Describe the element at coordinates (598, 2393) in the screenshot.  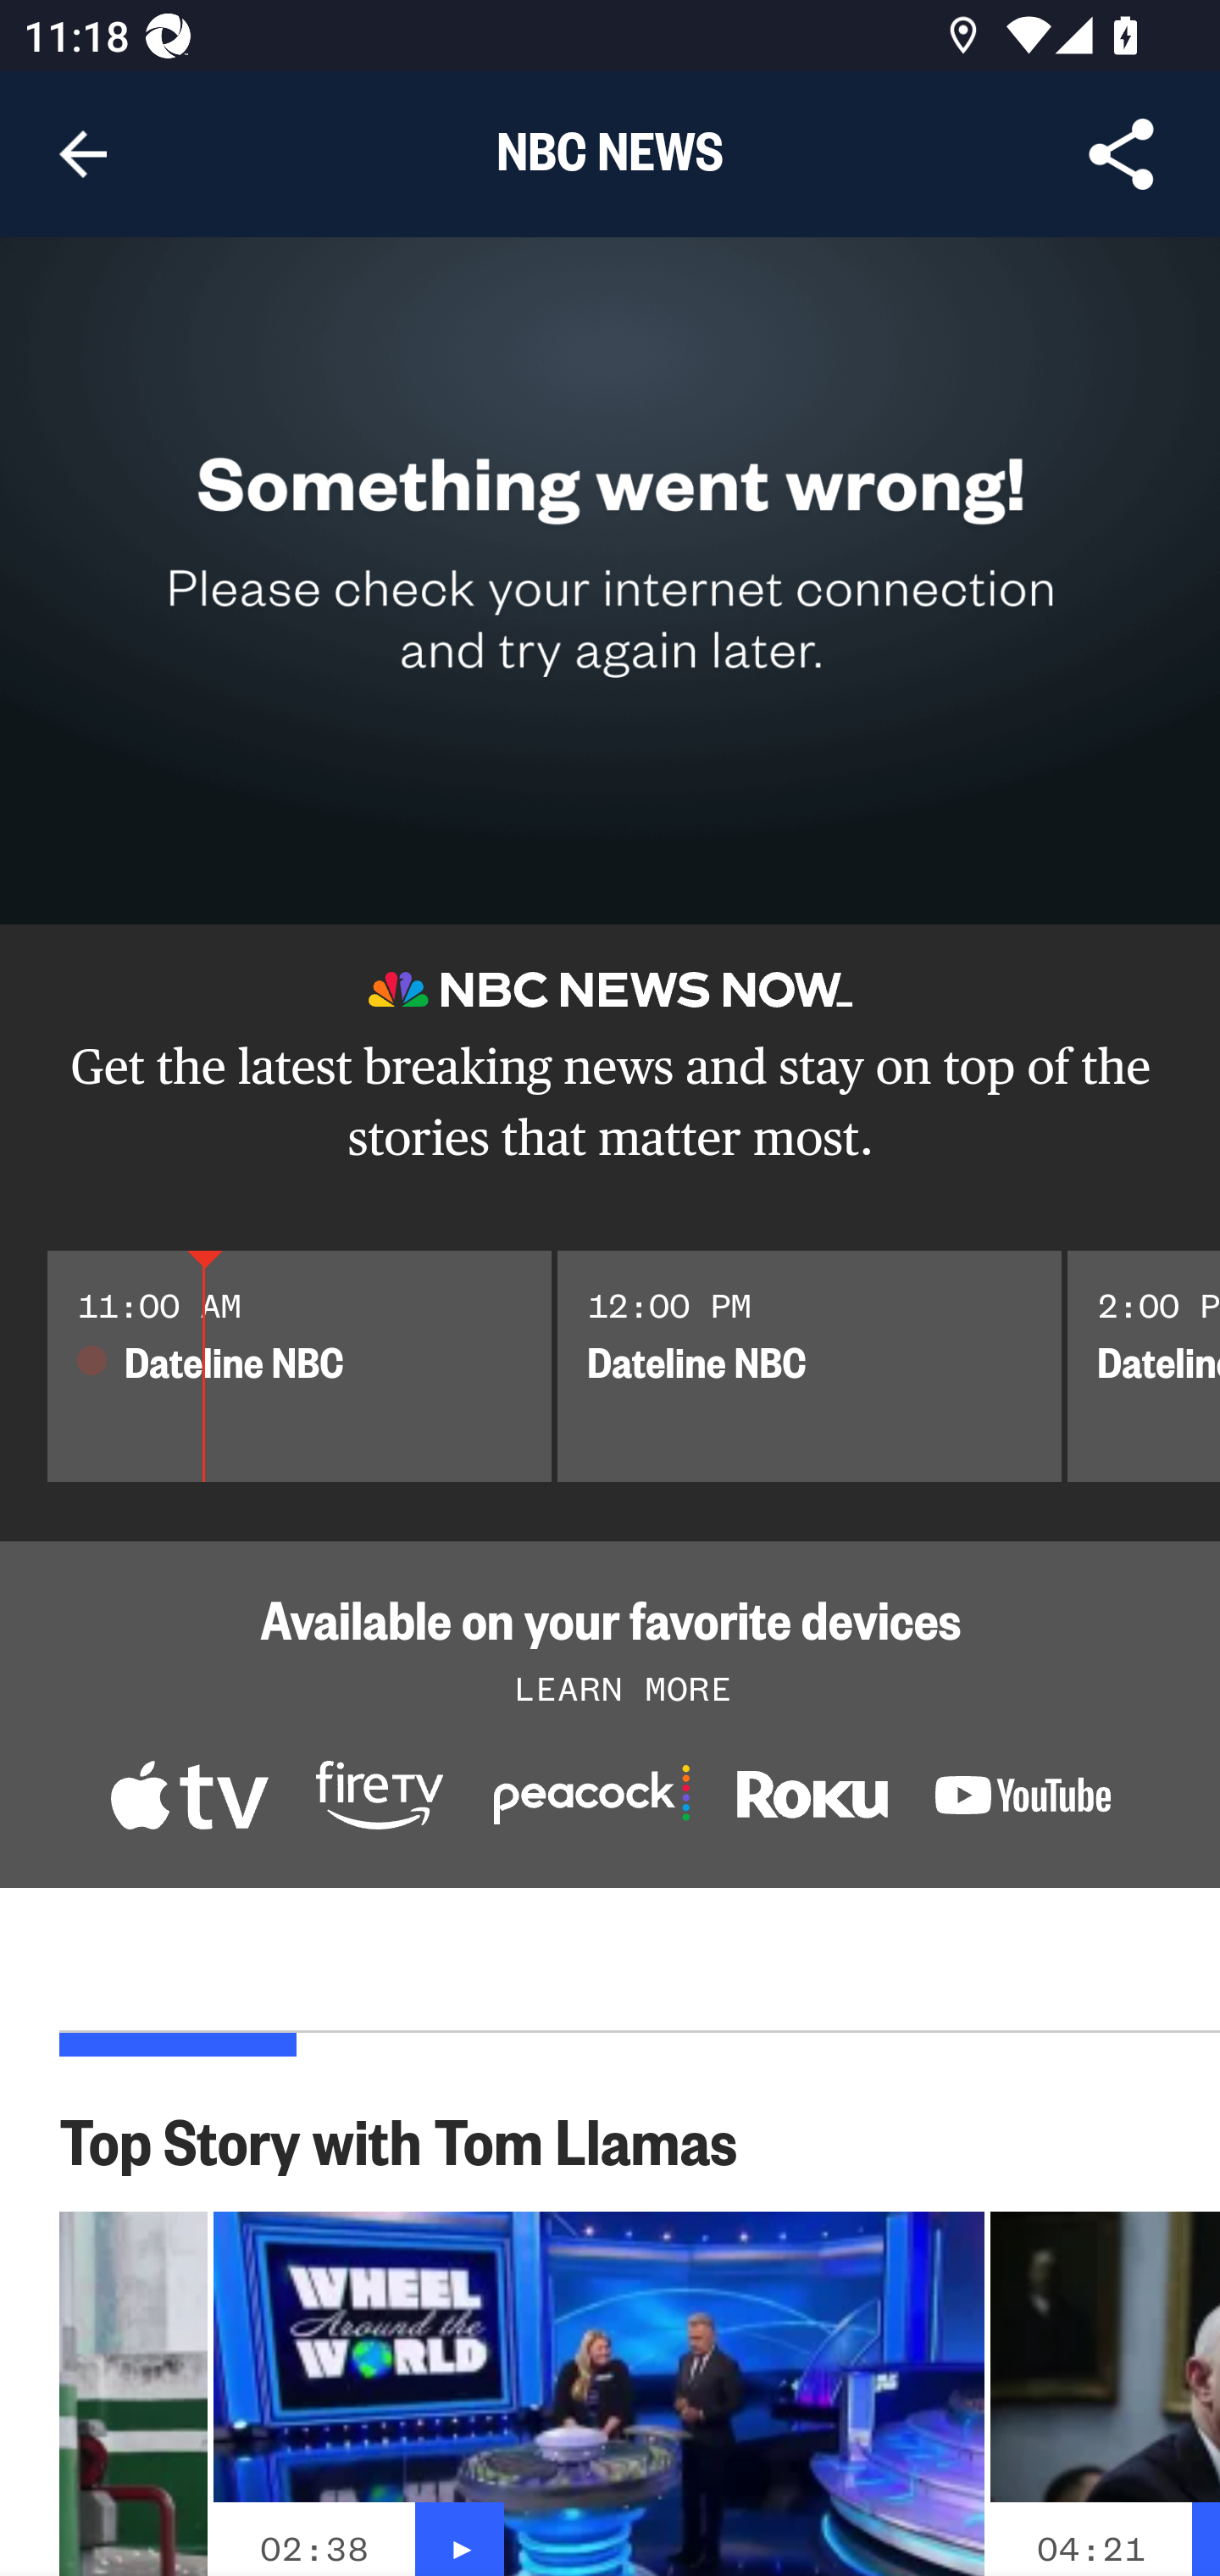
I see `02:38  02:38 02:38 02:38 ` at that location.